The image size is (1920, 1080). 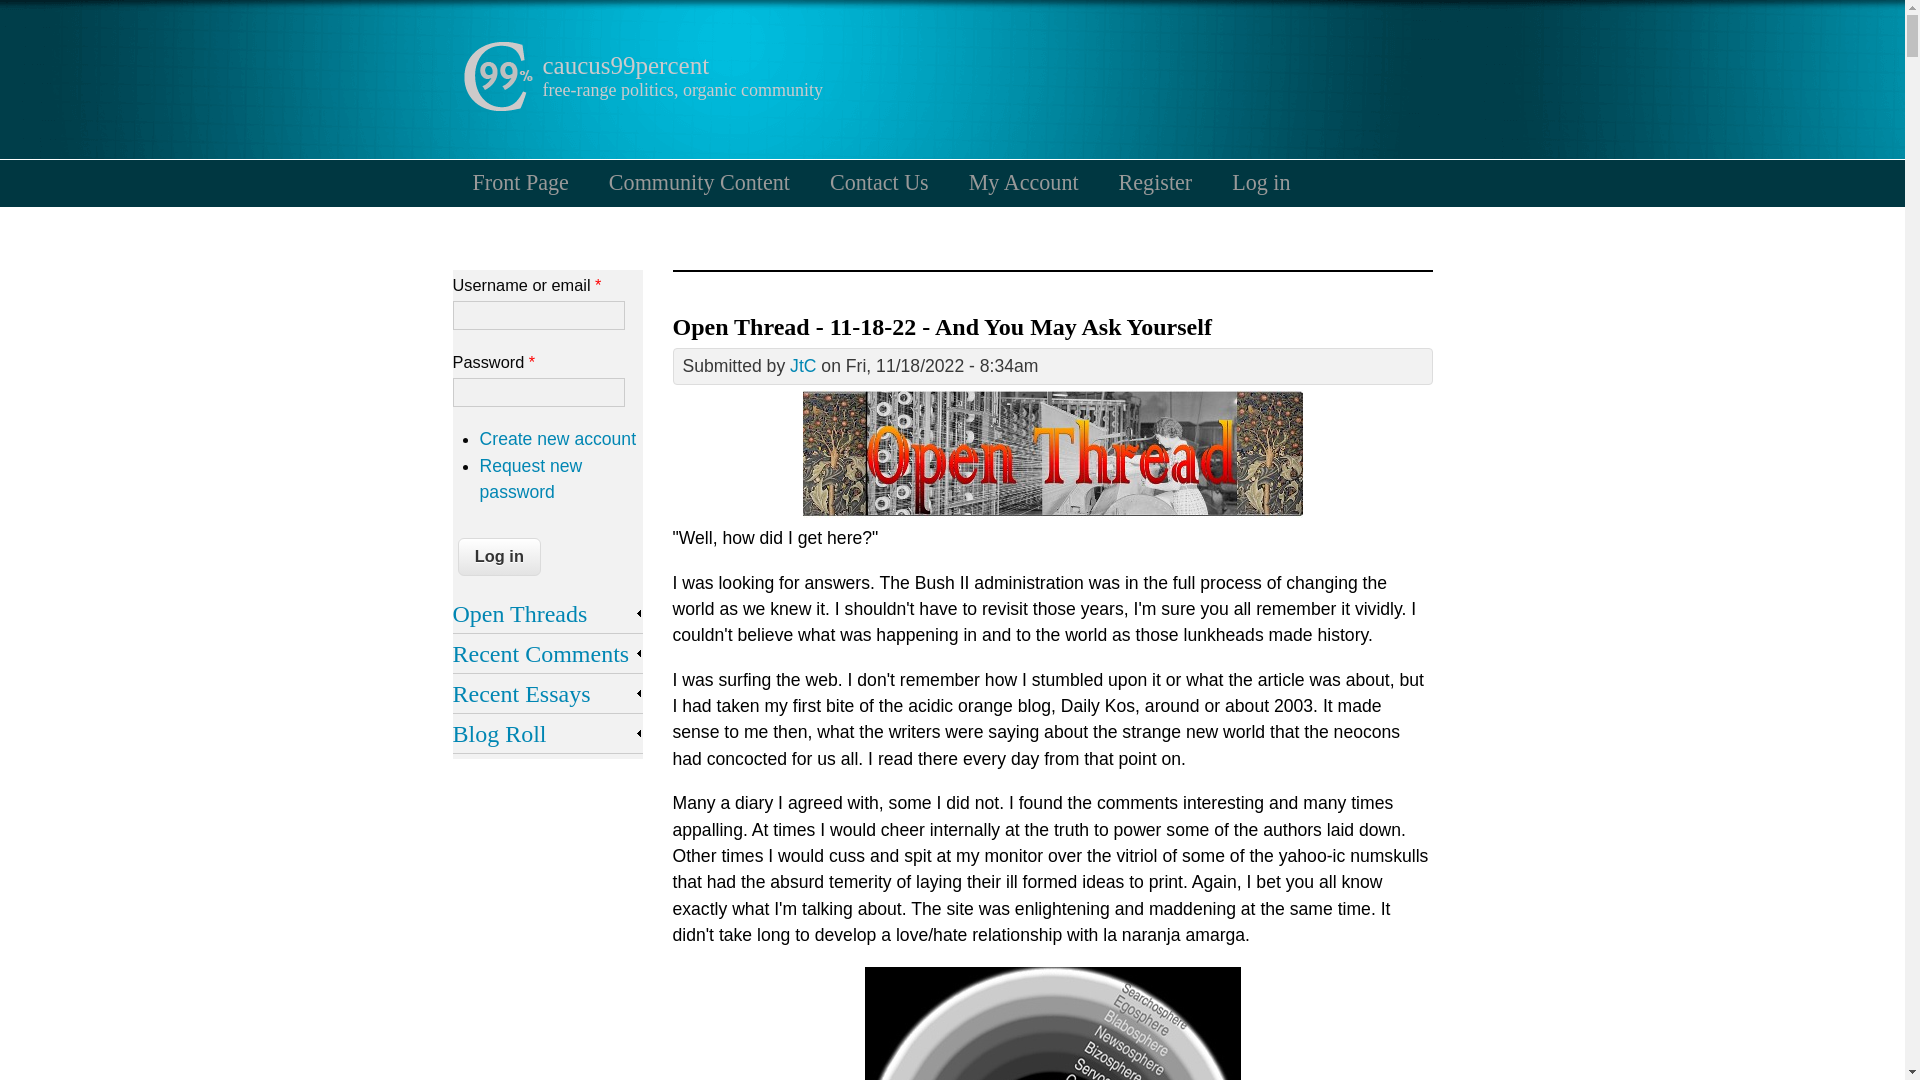 What do you see at coordinates (802, 366) in the screenshot?
I see `View user profile.` at bounding box center [802, 366].